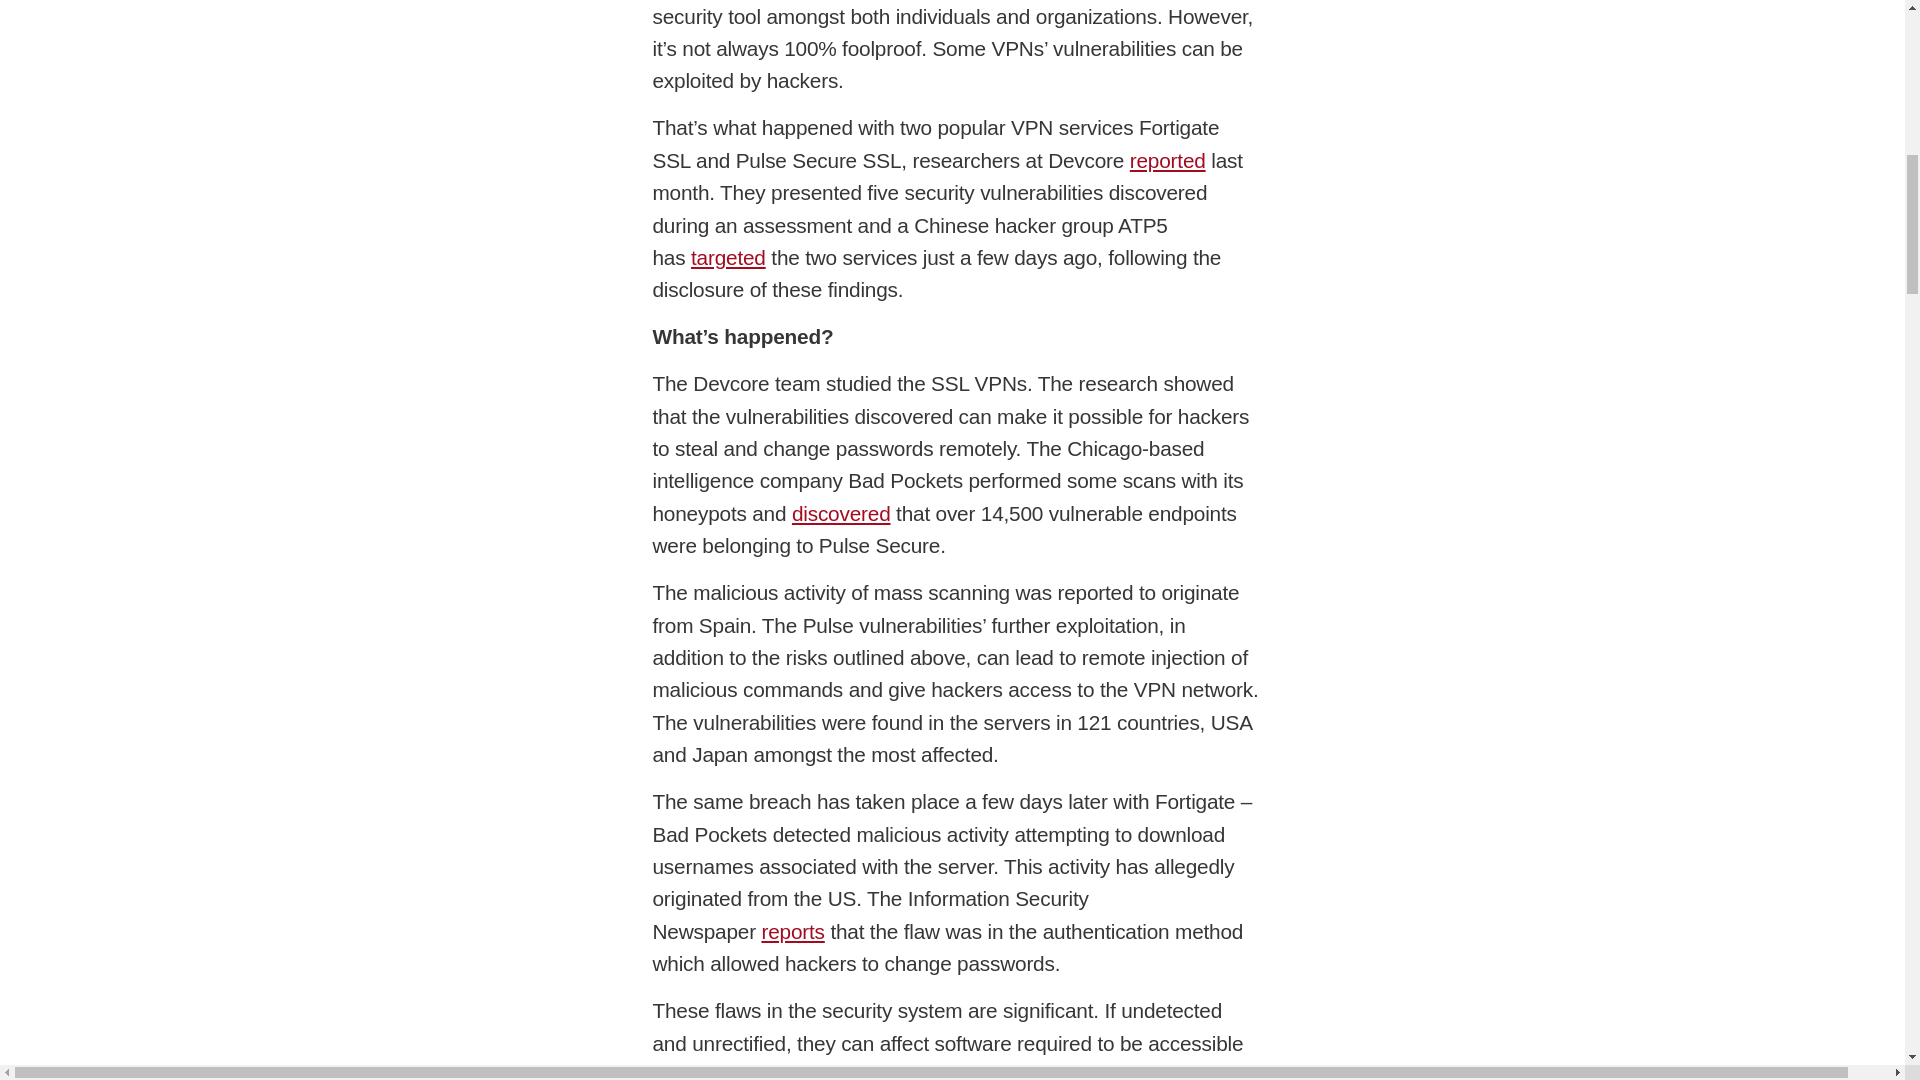 The width and height of the screenshot is (1920, 1080). What do you see at coordinates (596, 366) in the screenshot?
I see `GitHub` at bounding box center [596, 366].